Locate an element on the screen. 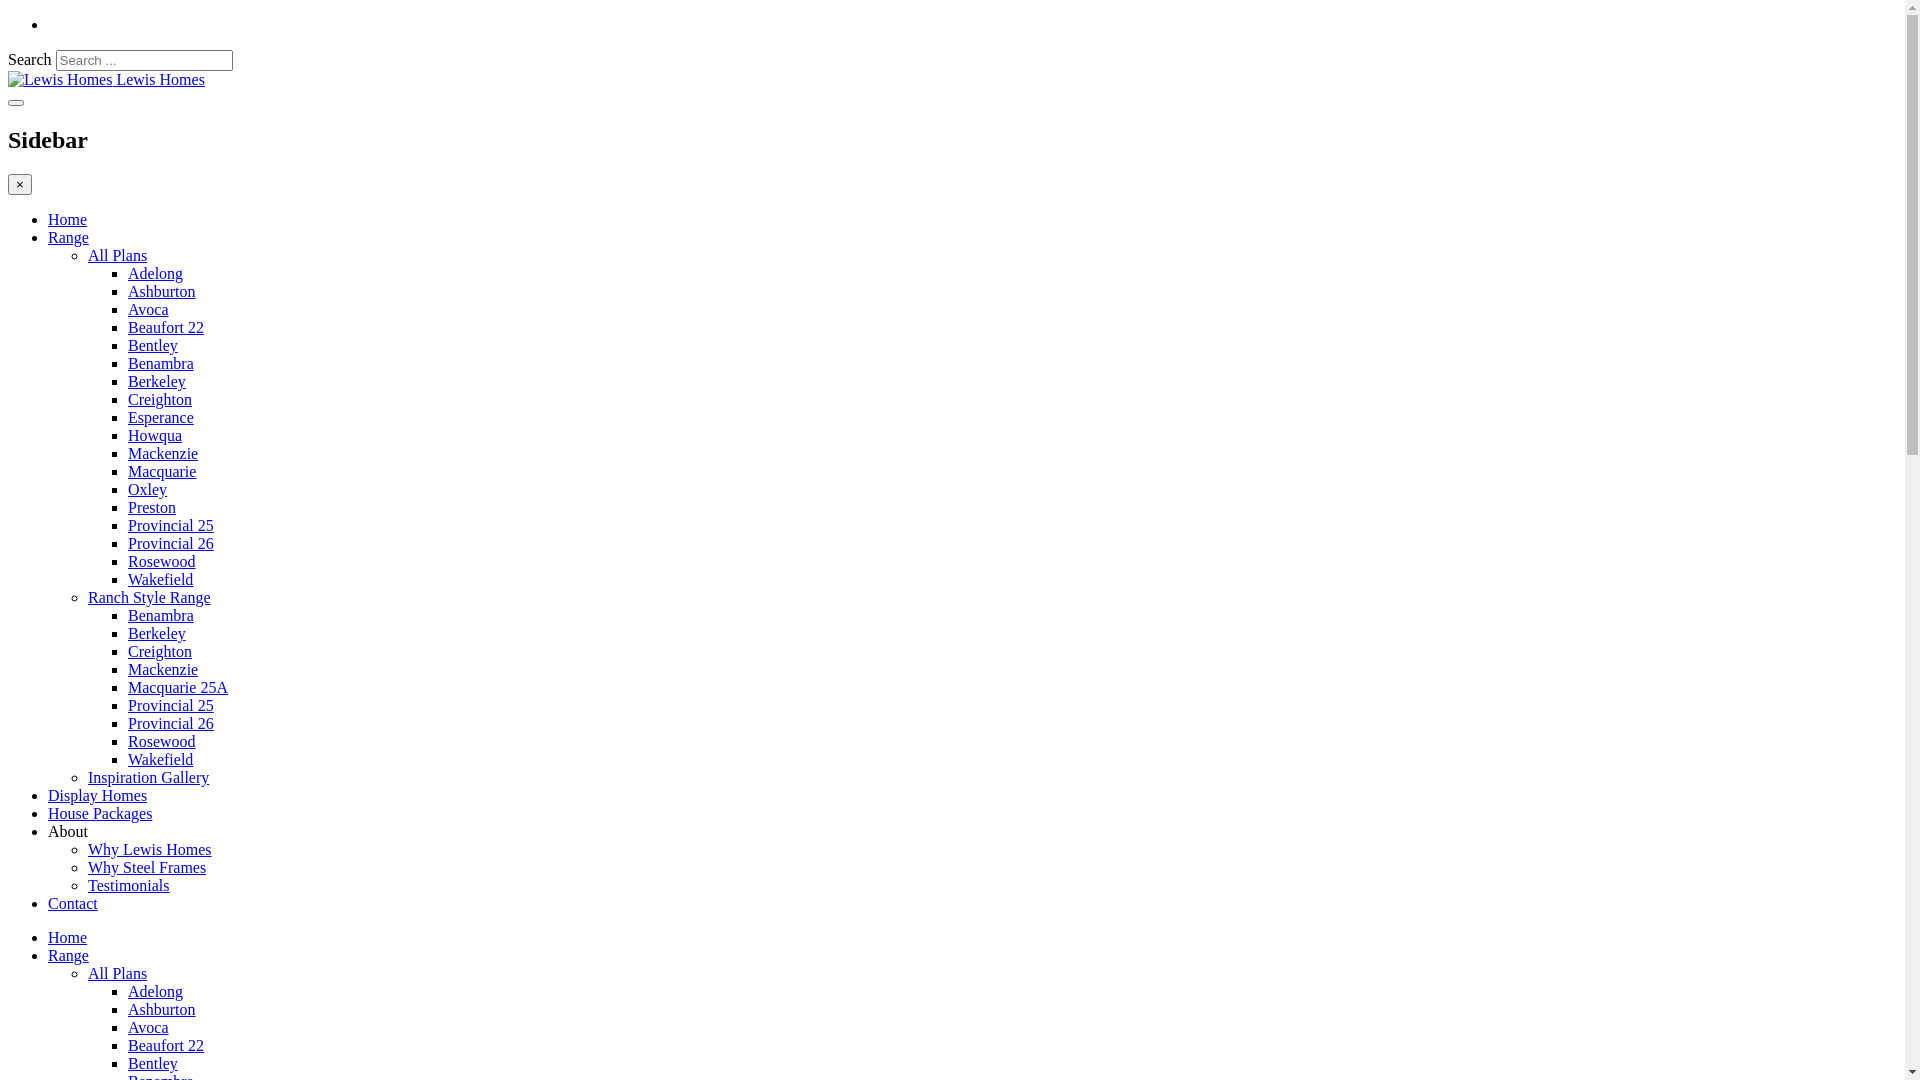 Image resolution: width=1920 pixels, height=1080 pixels. Inspiration Gallery is located at coordinates (148, 778).